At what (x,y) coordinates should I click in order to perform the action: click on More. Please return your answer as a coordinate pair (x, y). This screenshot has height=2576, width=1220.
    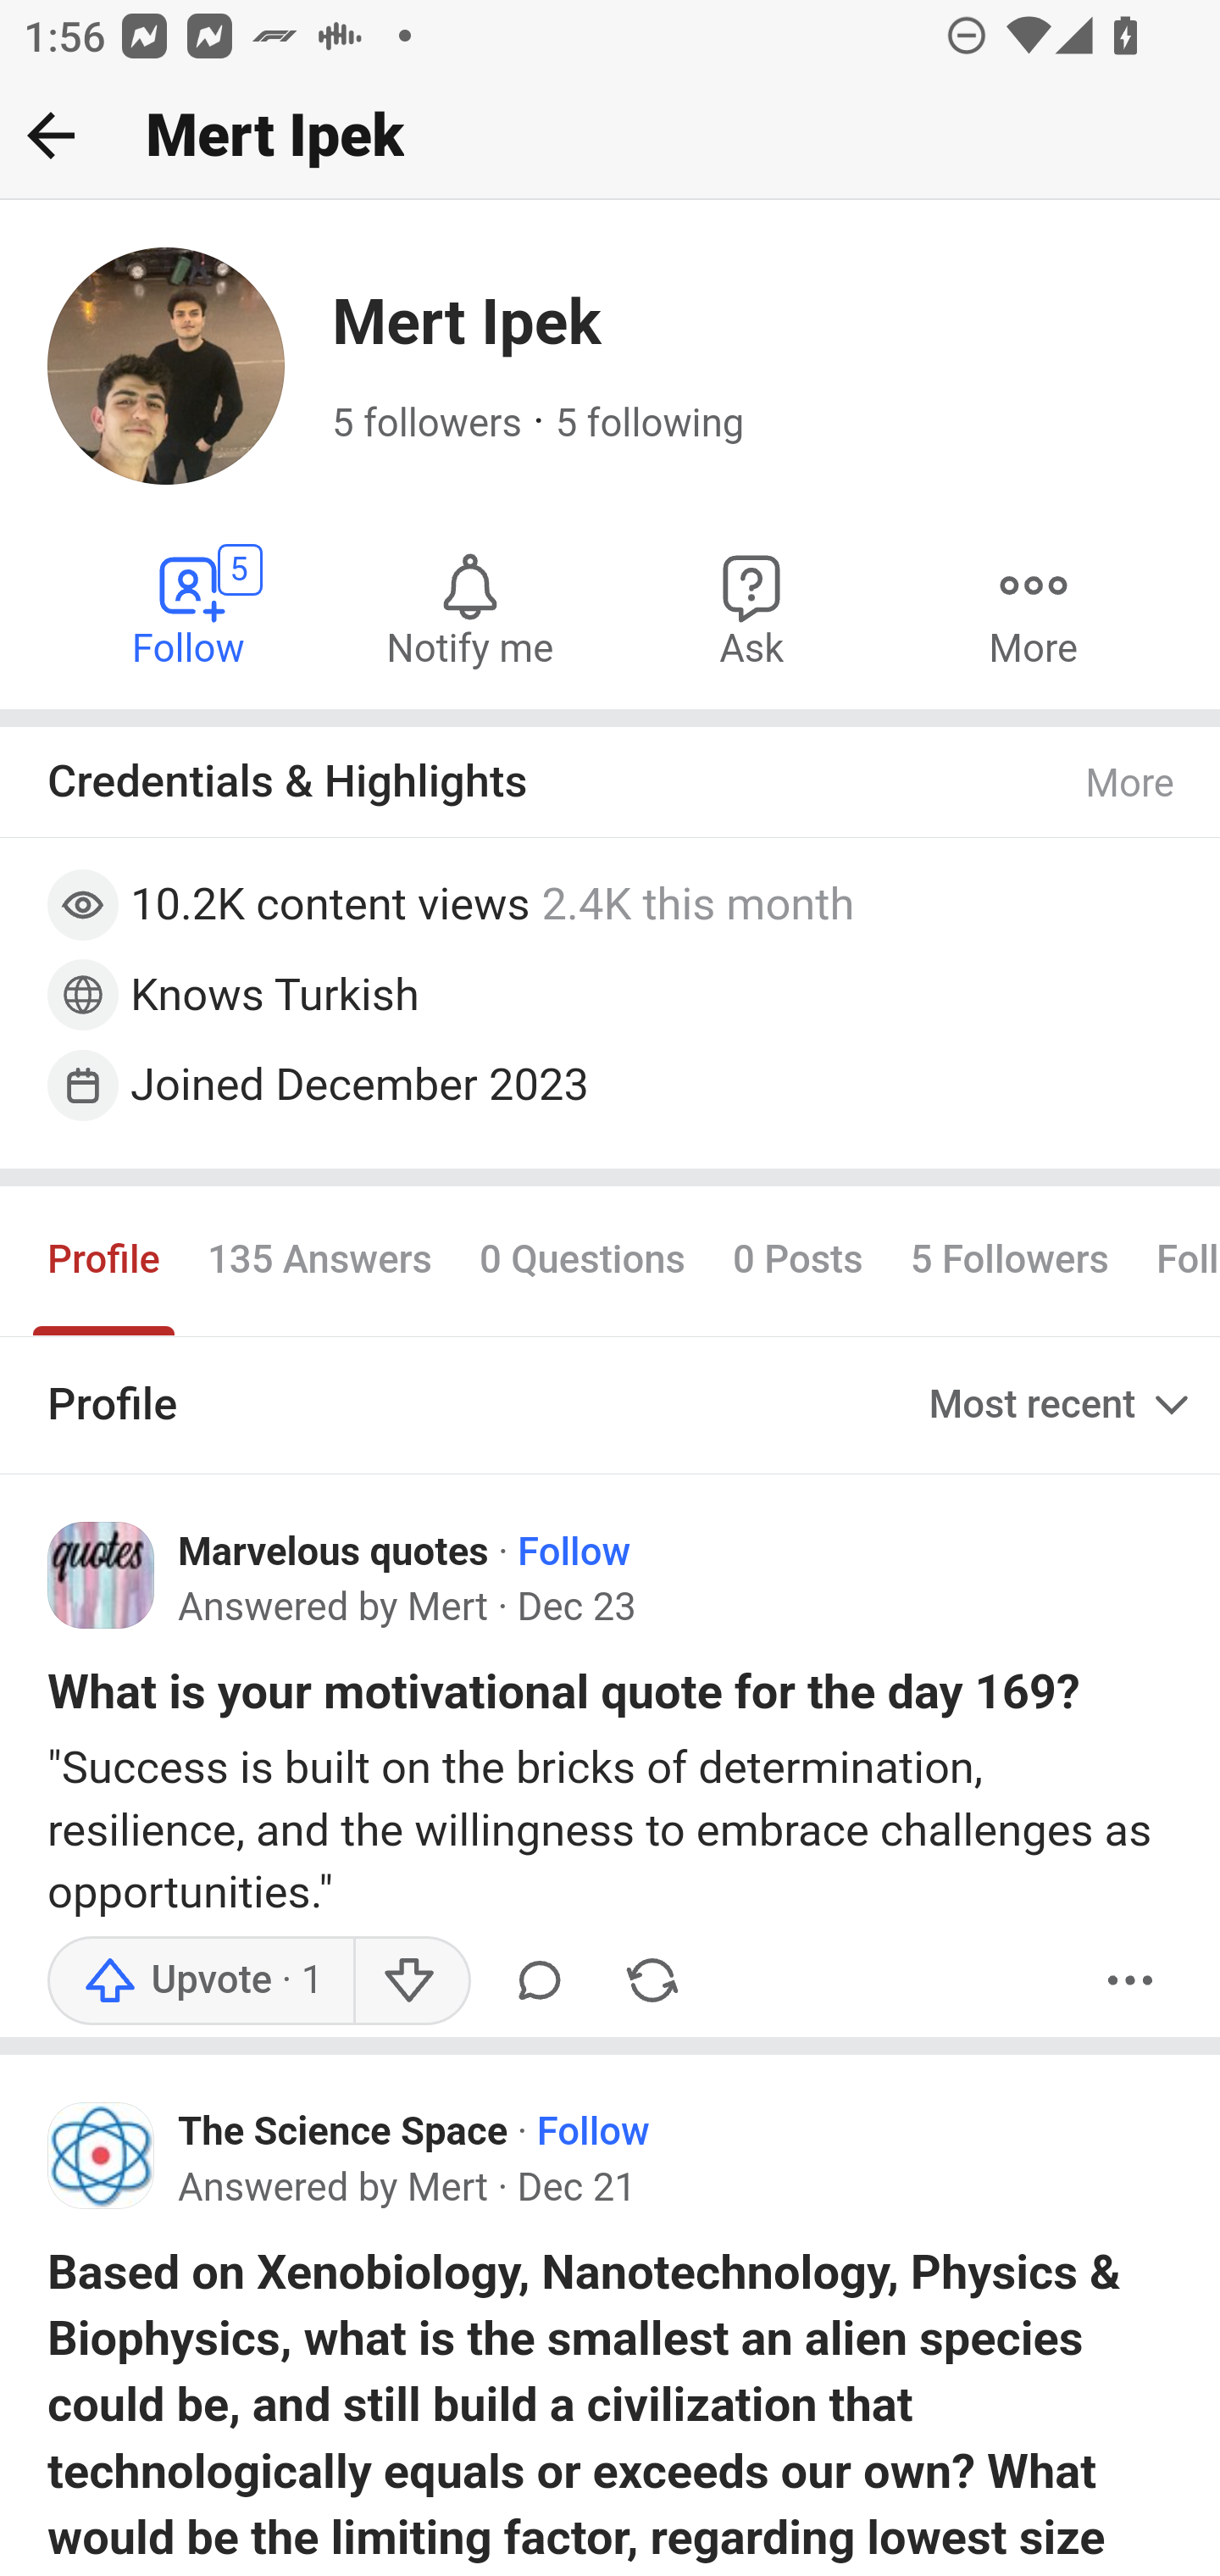
    Looking at the image, I should click on (1131, 1981).